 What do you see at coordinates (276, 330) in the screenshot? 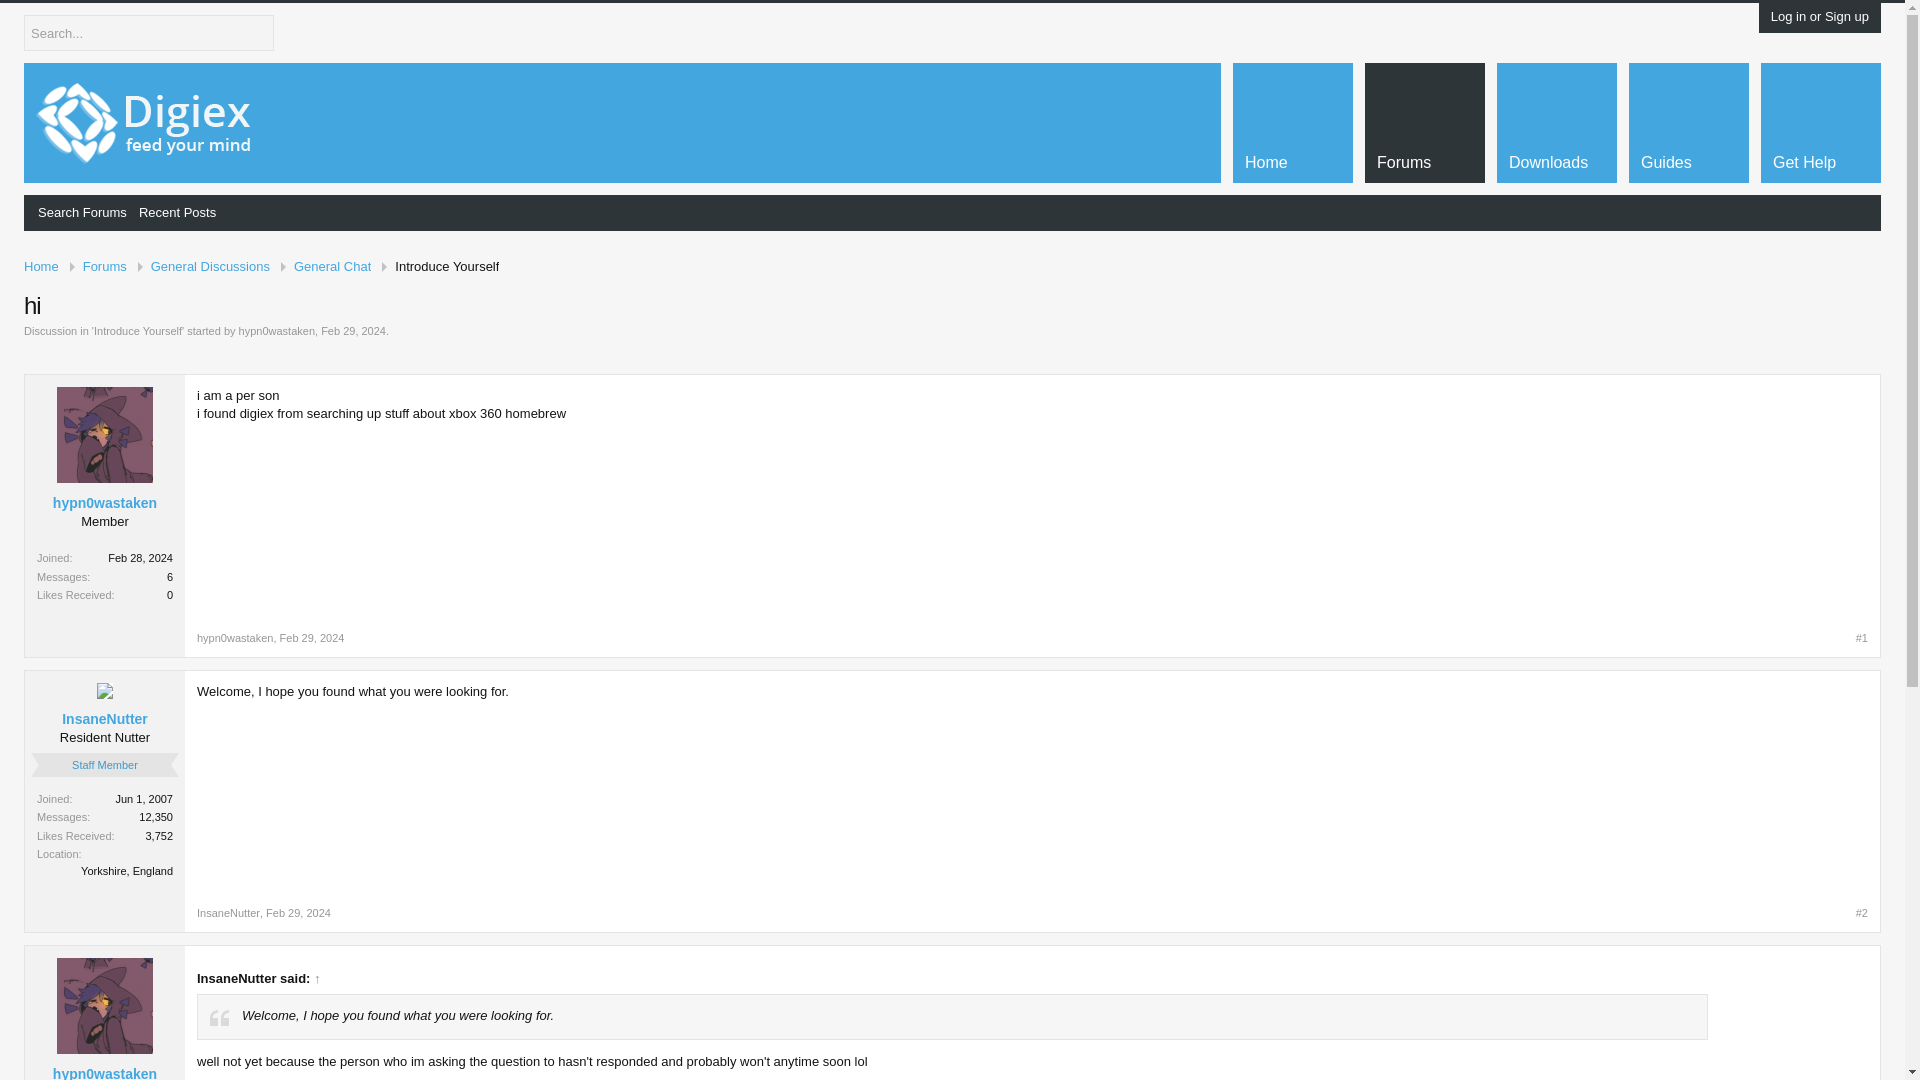
I see `hypn0wastaken` at bounding box center [276, 330].